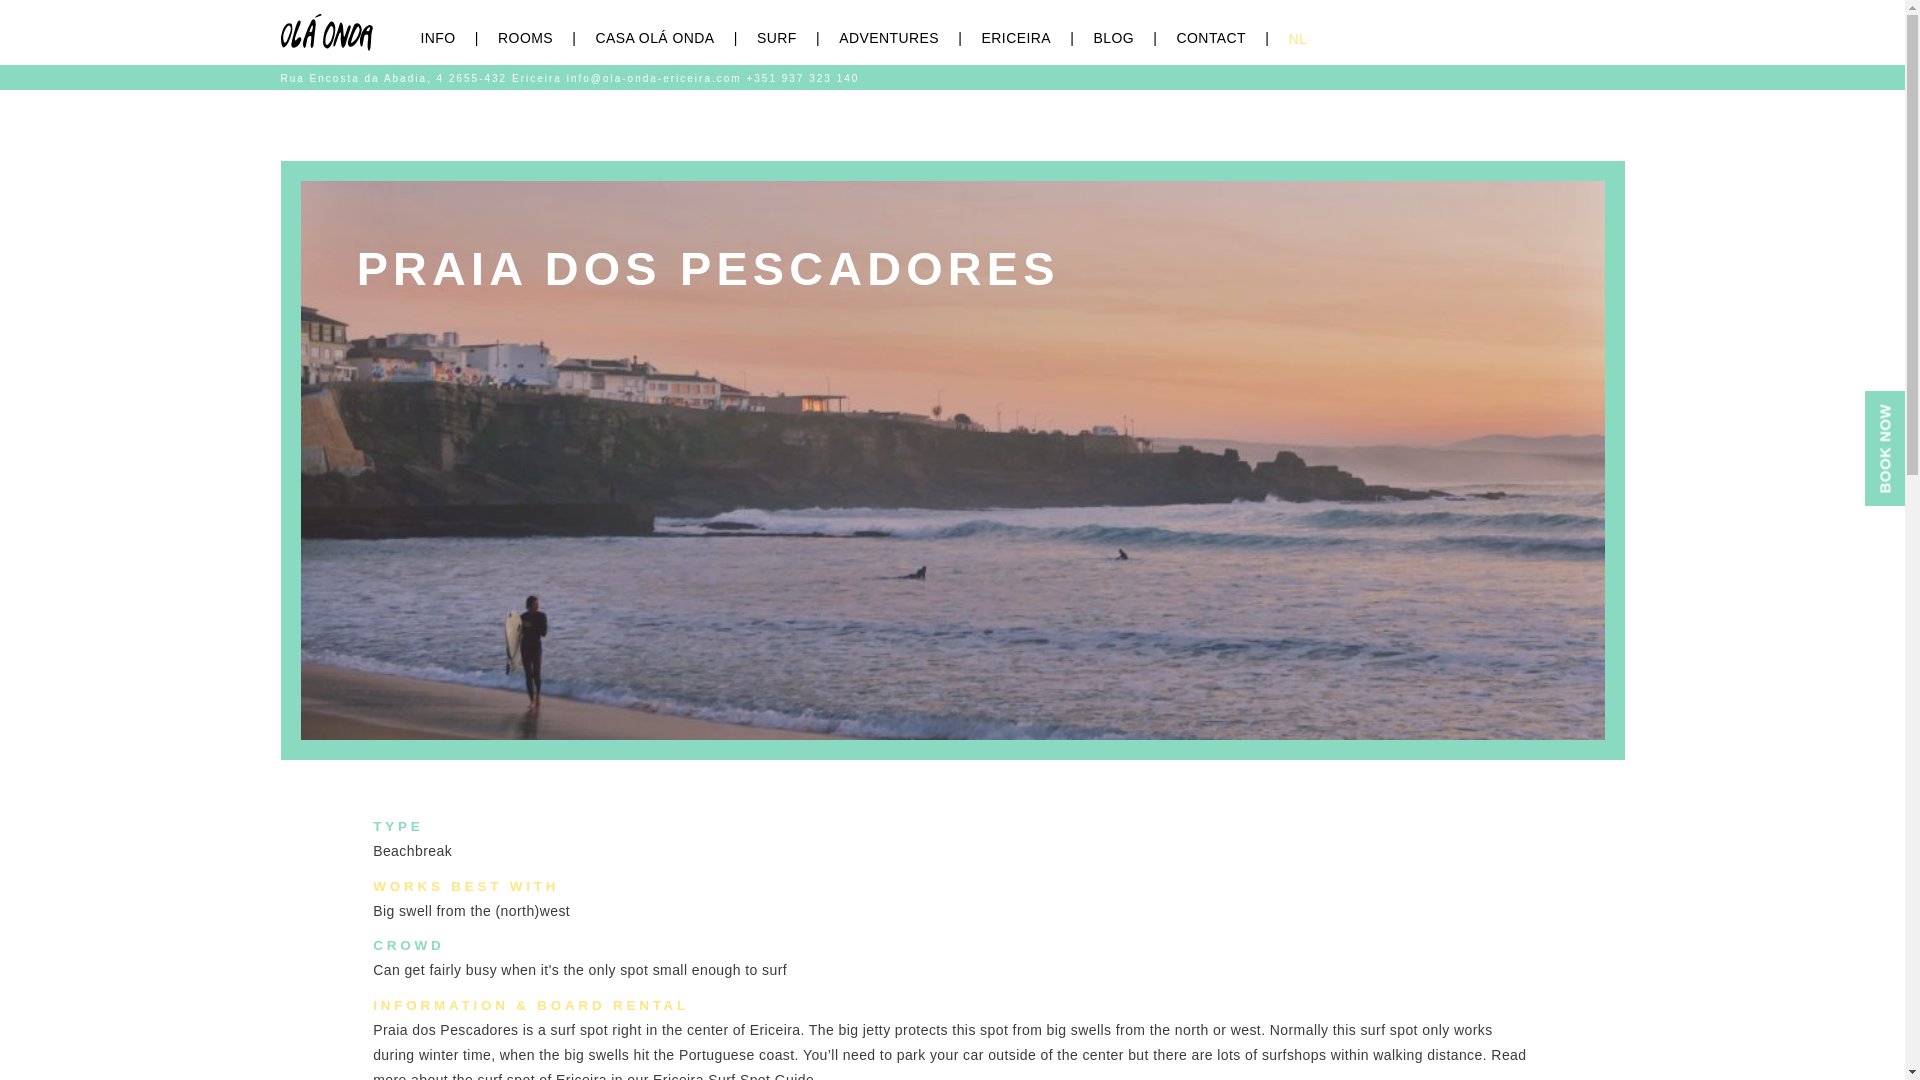 The height and width of the screenshot is (1080, 1920). Describe the element at coordinates (910, 38) in the screenshot. I see `ADVENTURES` at that location.